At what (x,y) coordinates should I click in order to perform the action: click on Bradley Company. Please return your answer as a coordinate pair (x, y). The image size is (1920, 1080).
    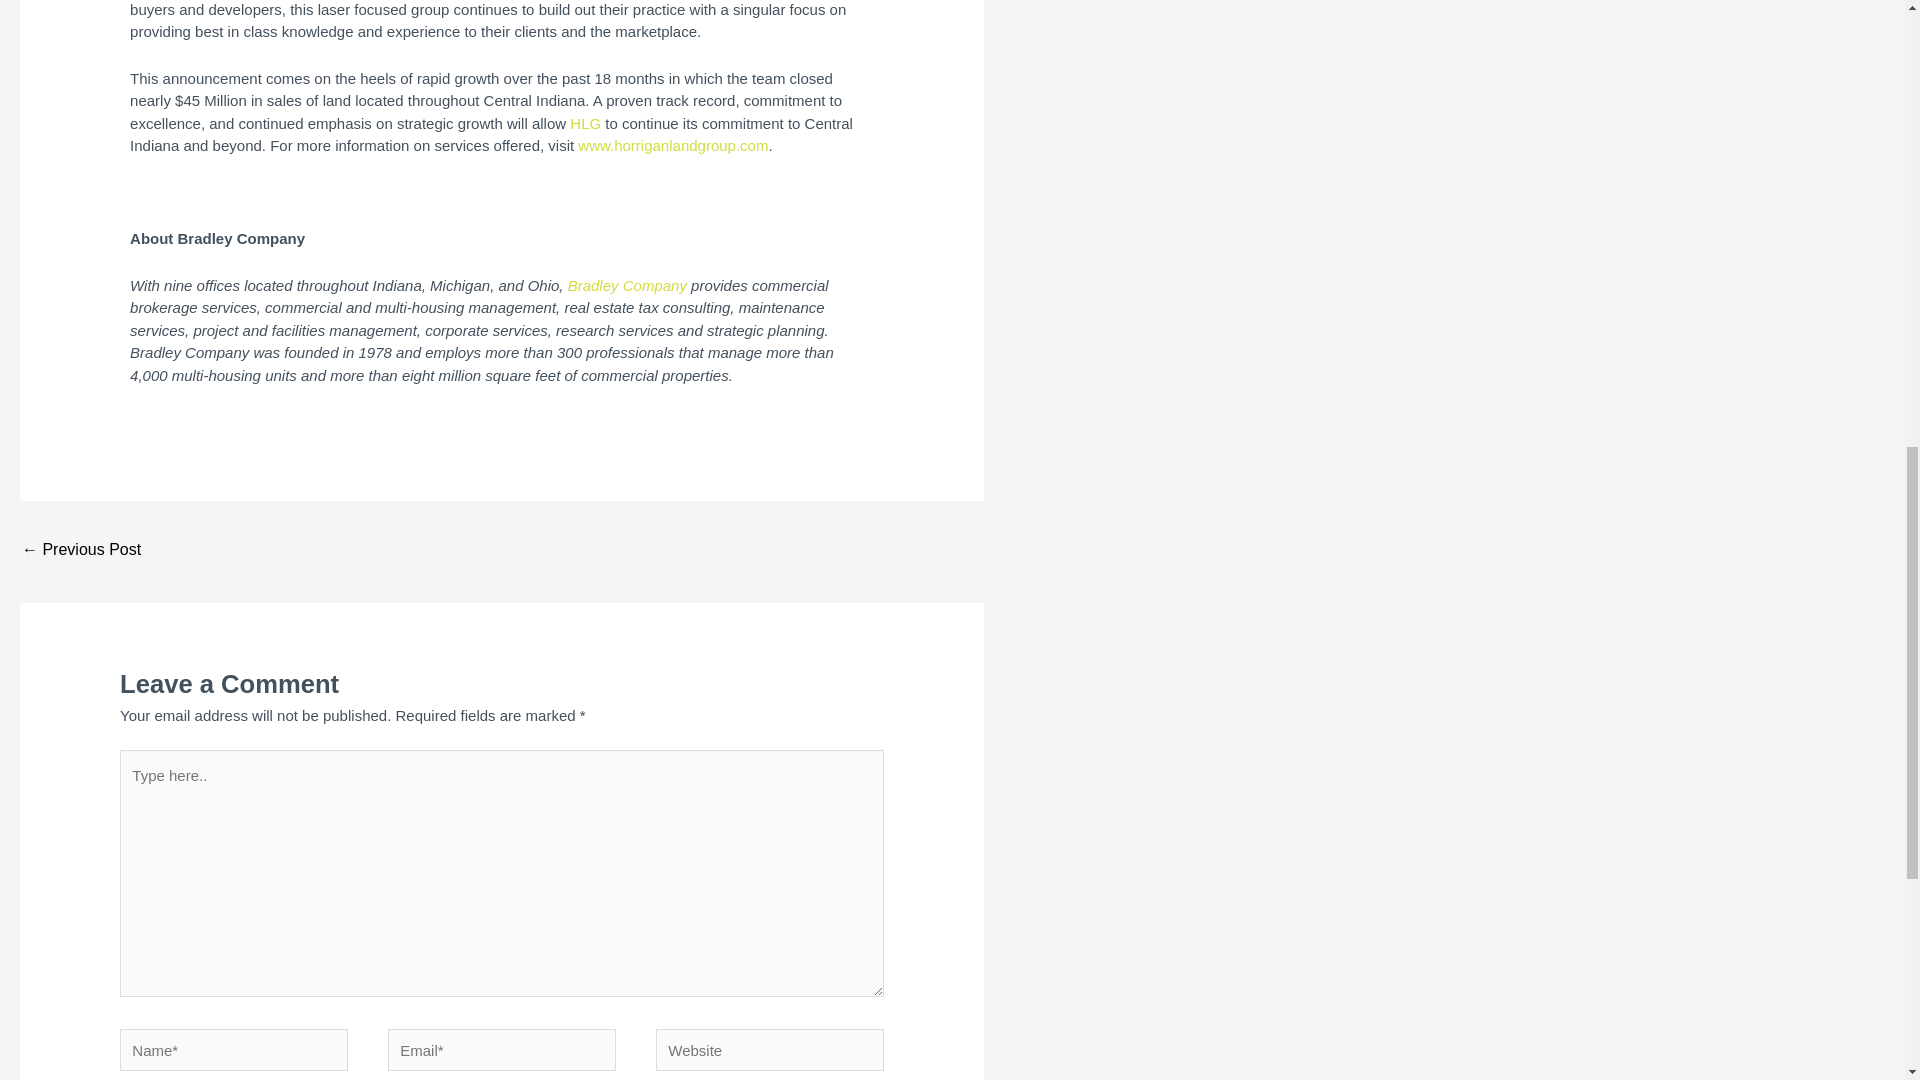
    Looking at the image, I should click on (628, 284).